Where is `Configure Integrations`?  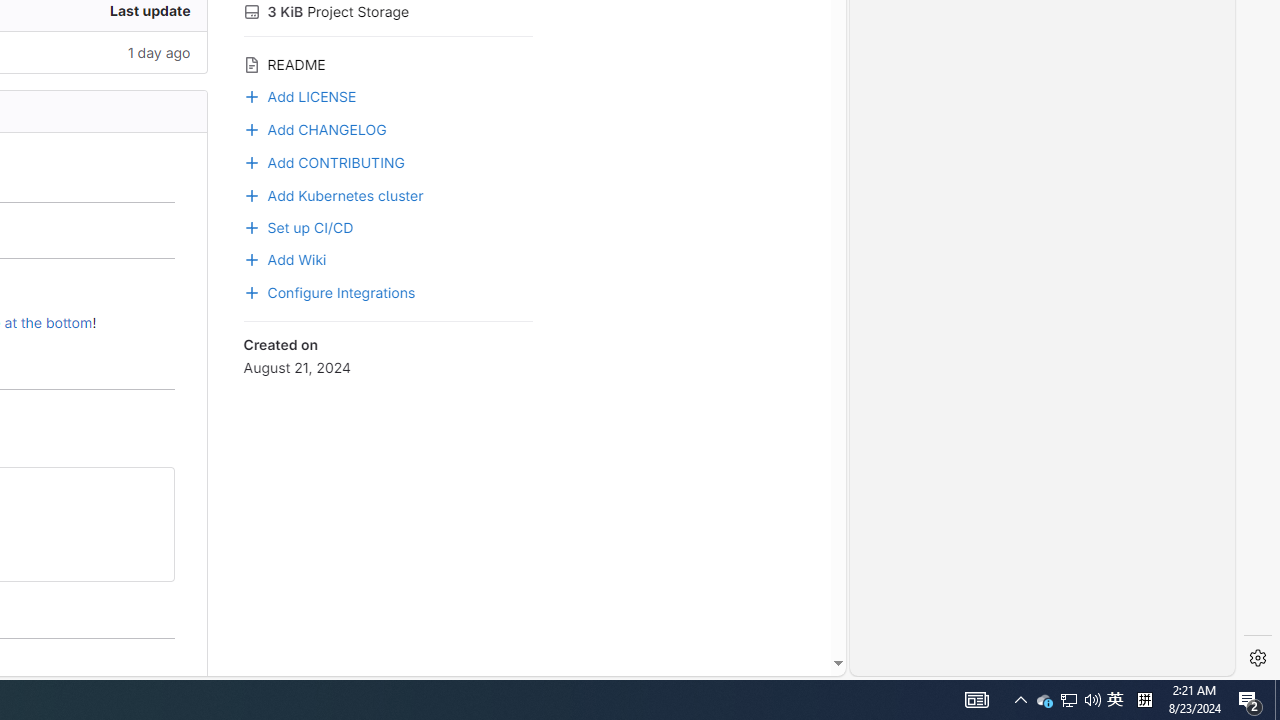 Configure Integrations is located at coordinates (388, 291).